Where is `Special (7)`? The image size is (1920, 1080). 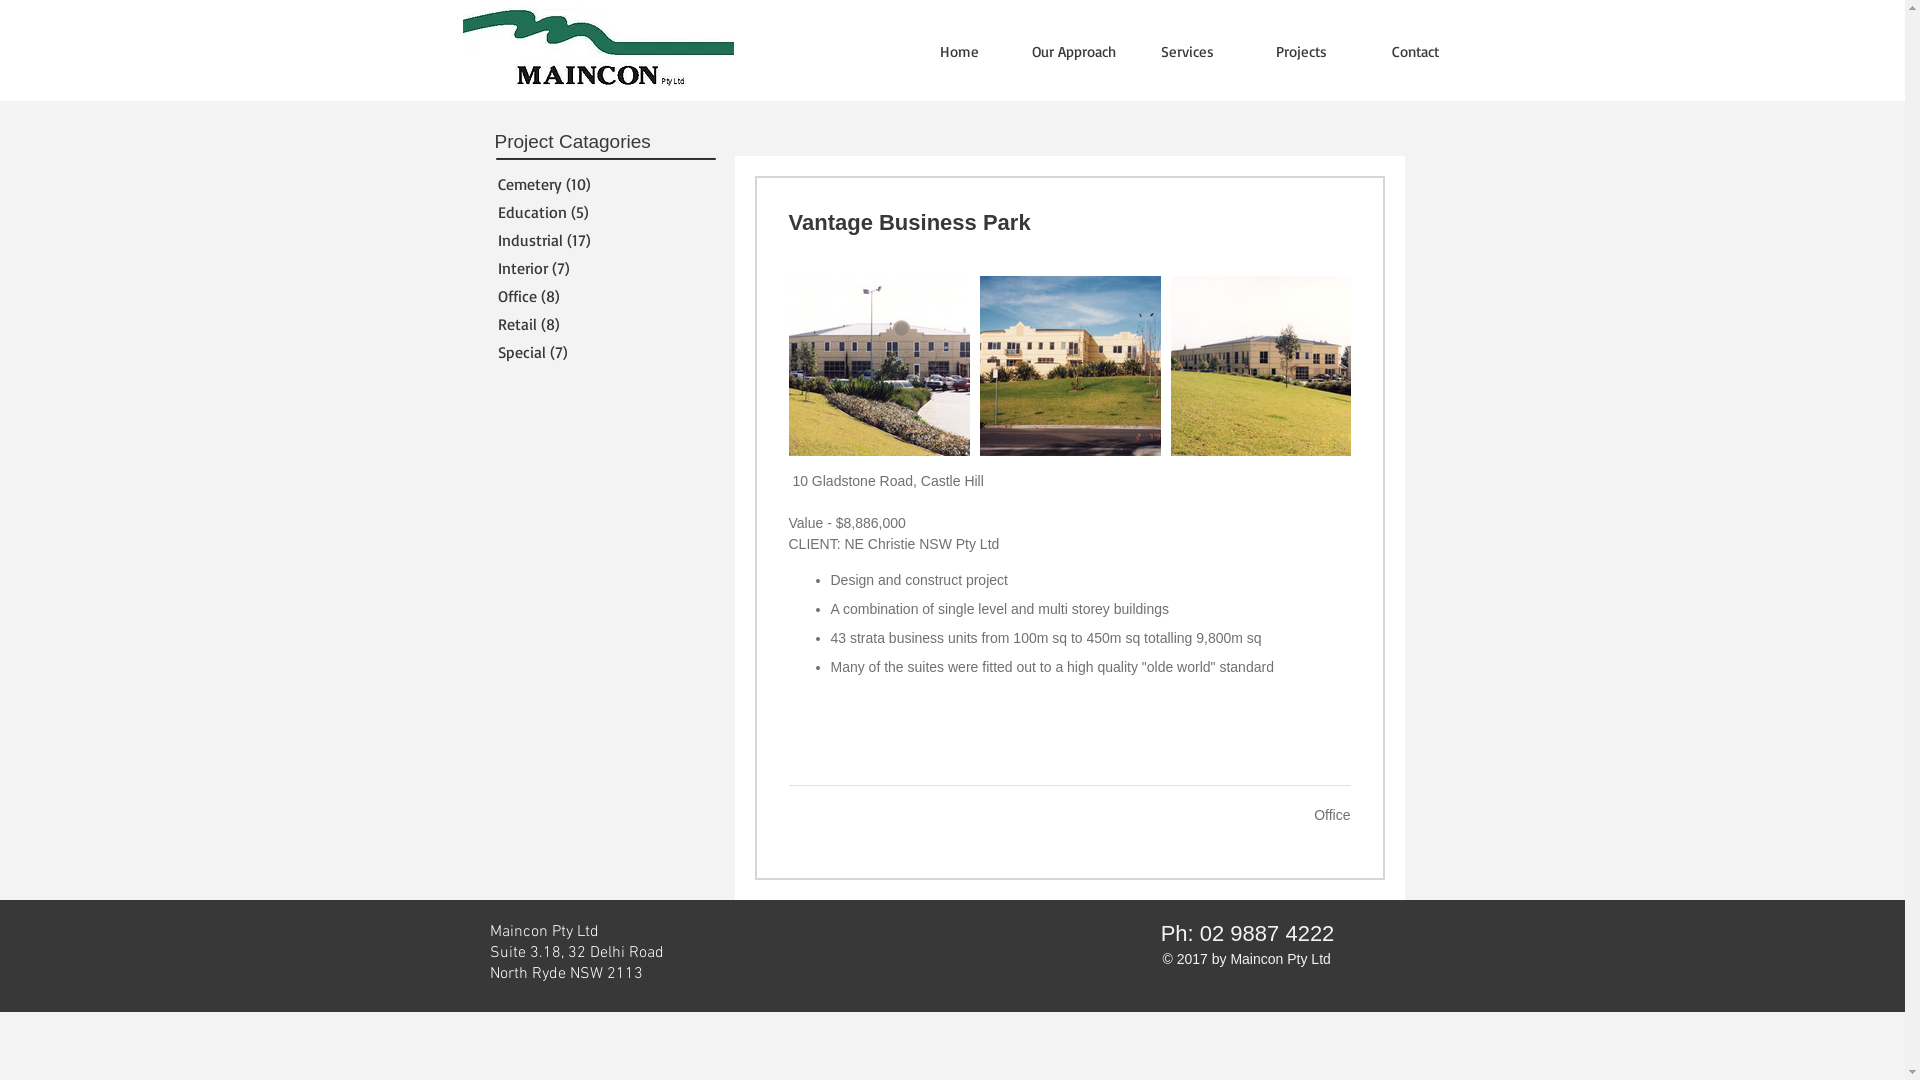
Special (7) is located at coordinates (598, 352).